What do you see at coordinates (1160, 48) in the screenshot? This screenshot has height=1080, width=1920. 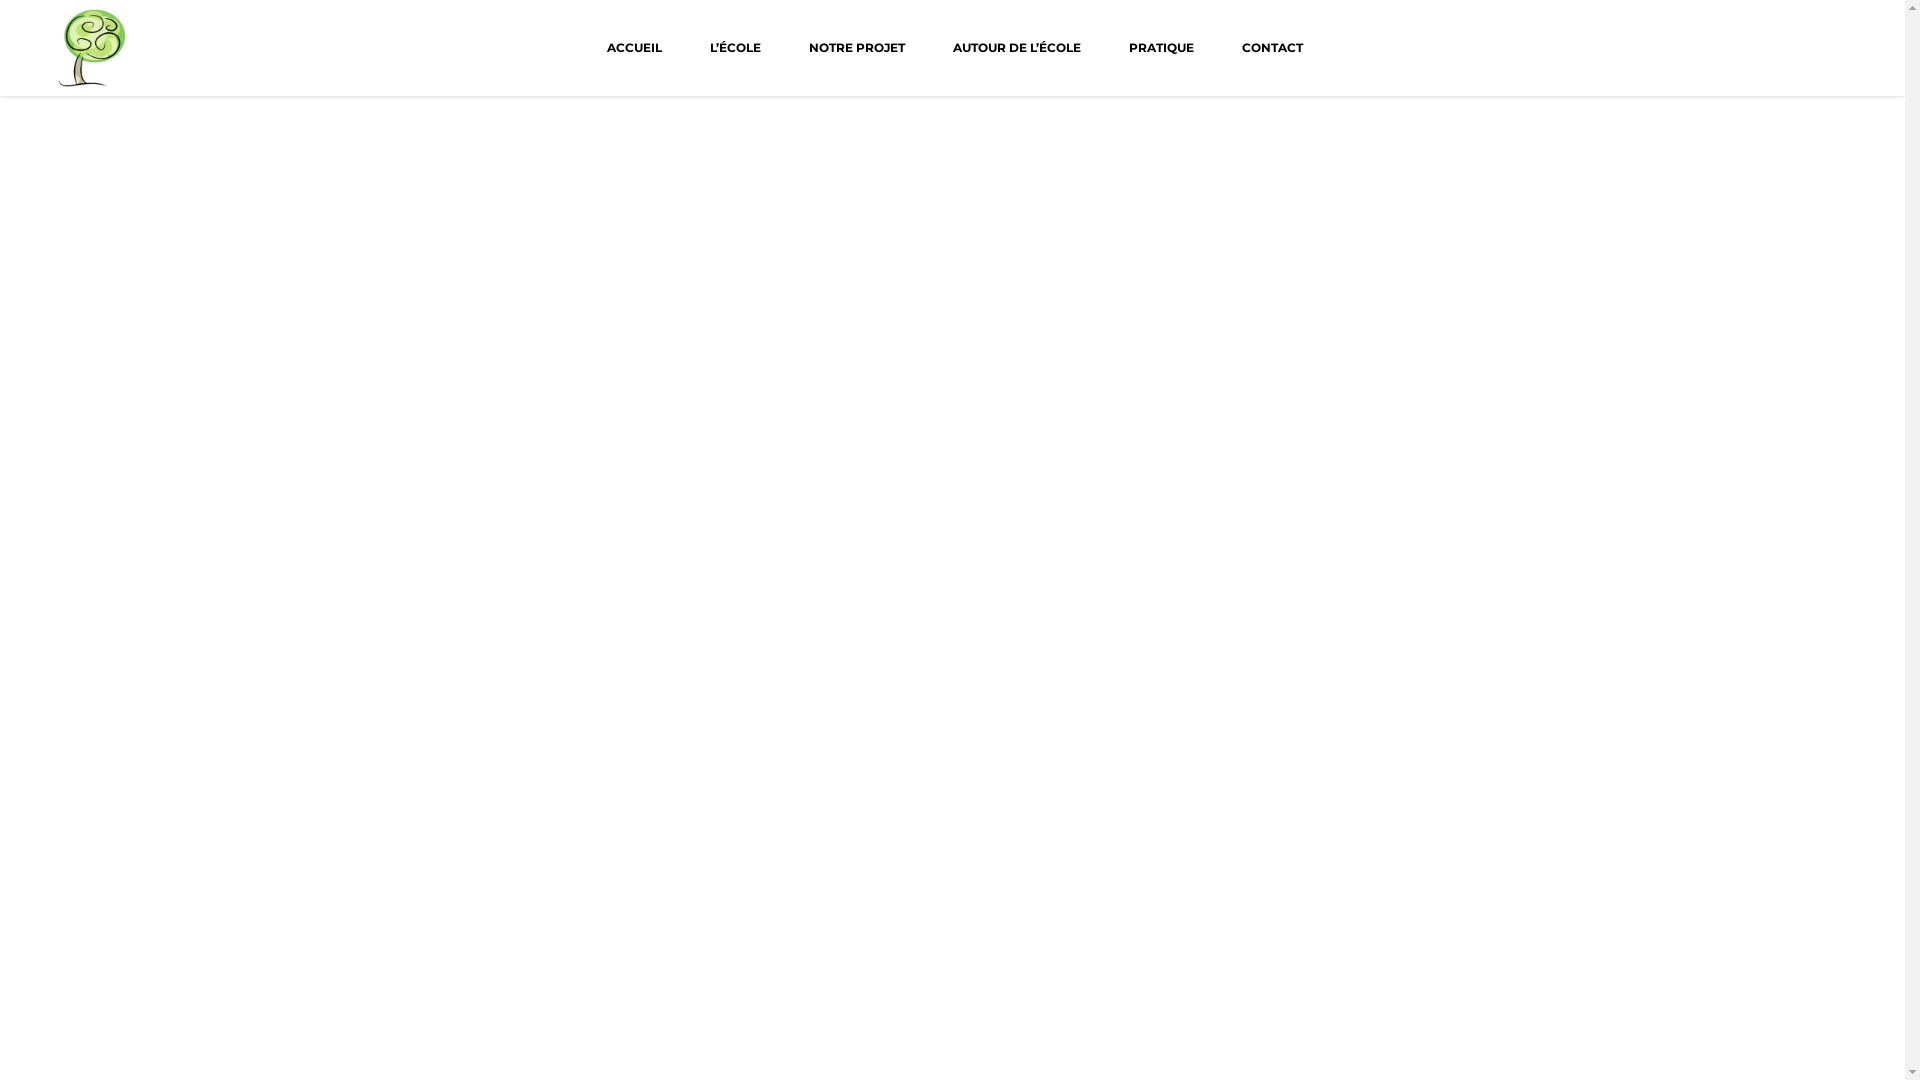 I see `PRATIQUE` at bounding box center [1160, 48].